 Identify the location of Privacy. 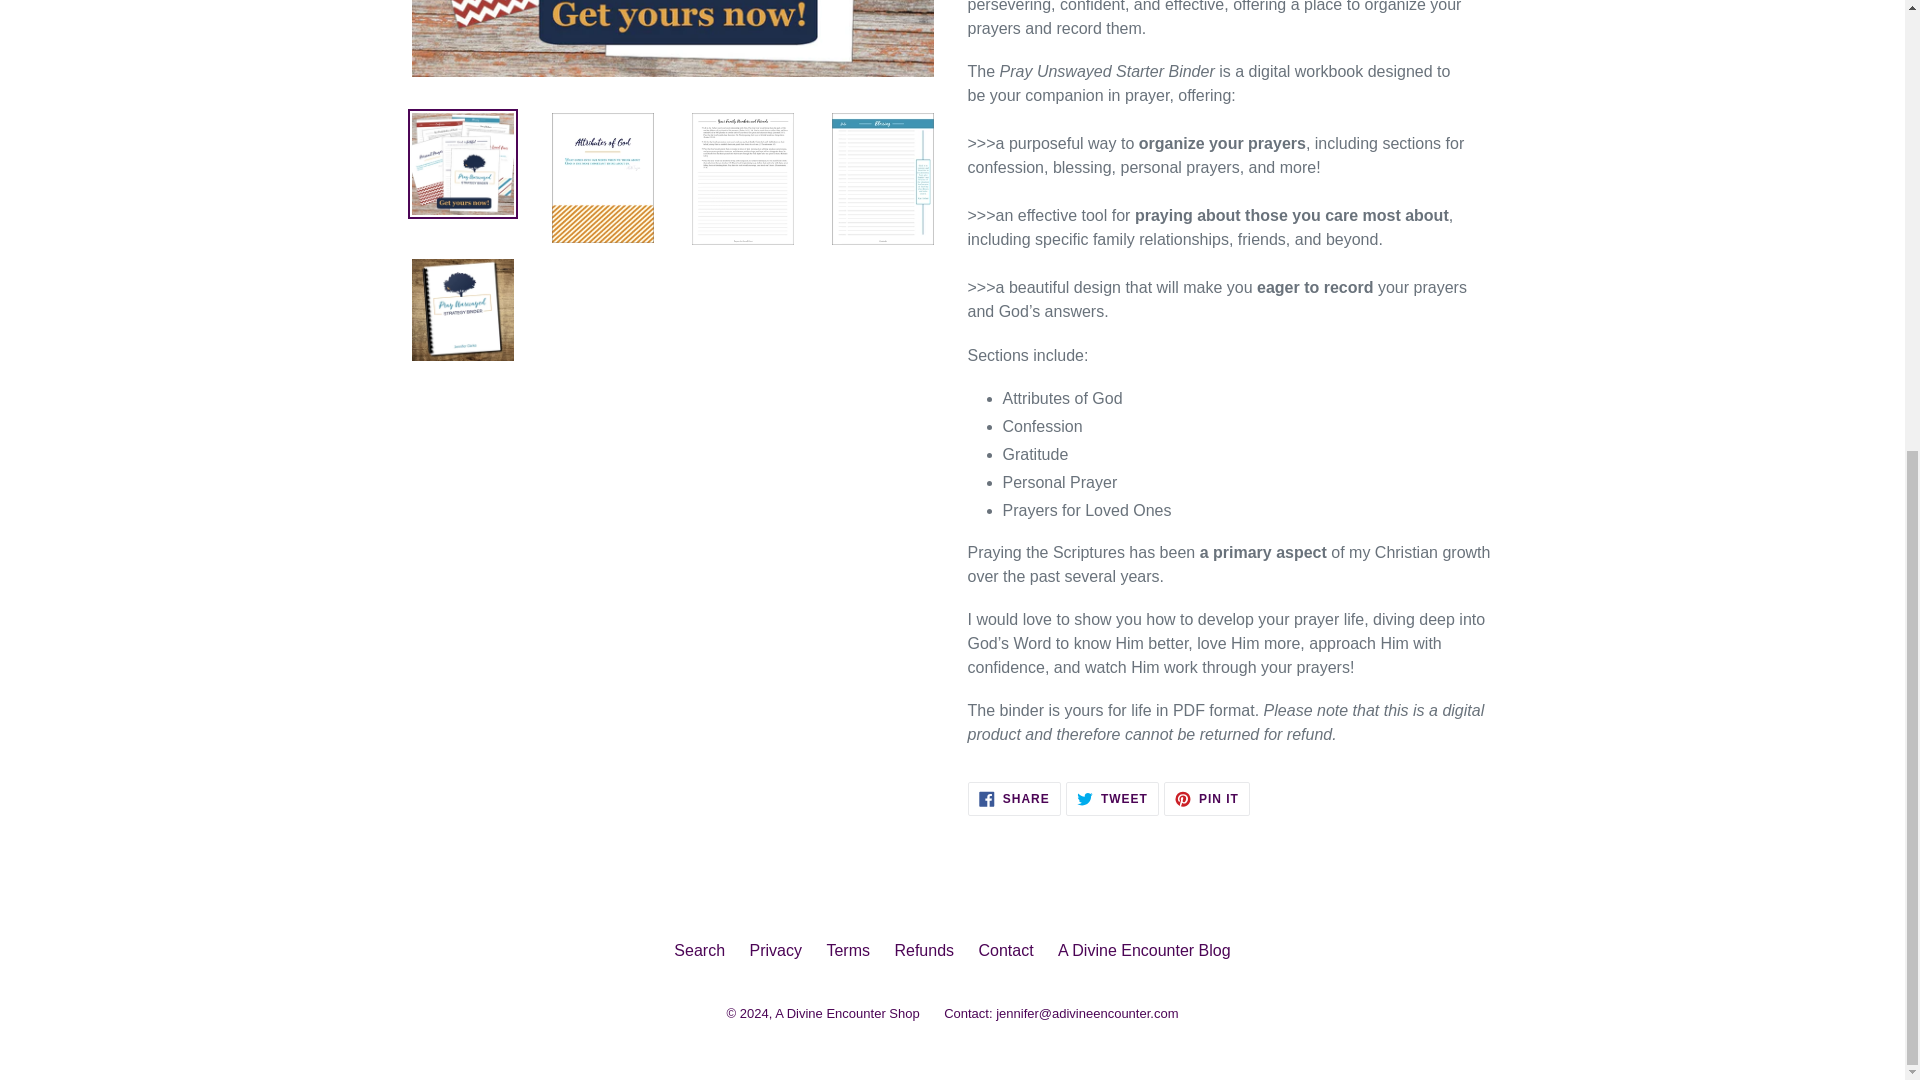
(924, 950).